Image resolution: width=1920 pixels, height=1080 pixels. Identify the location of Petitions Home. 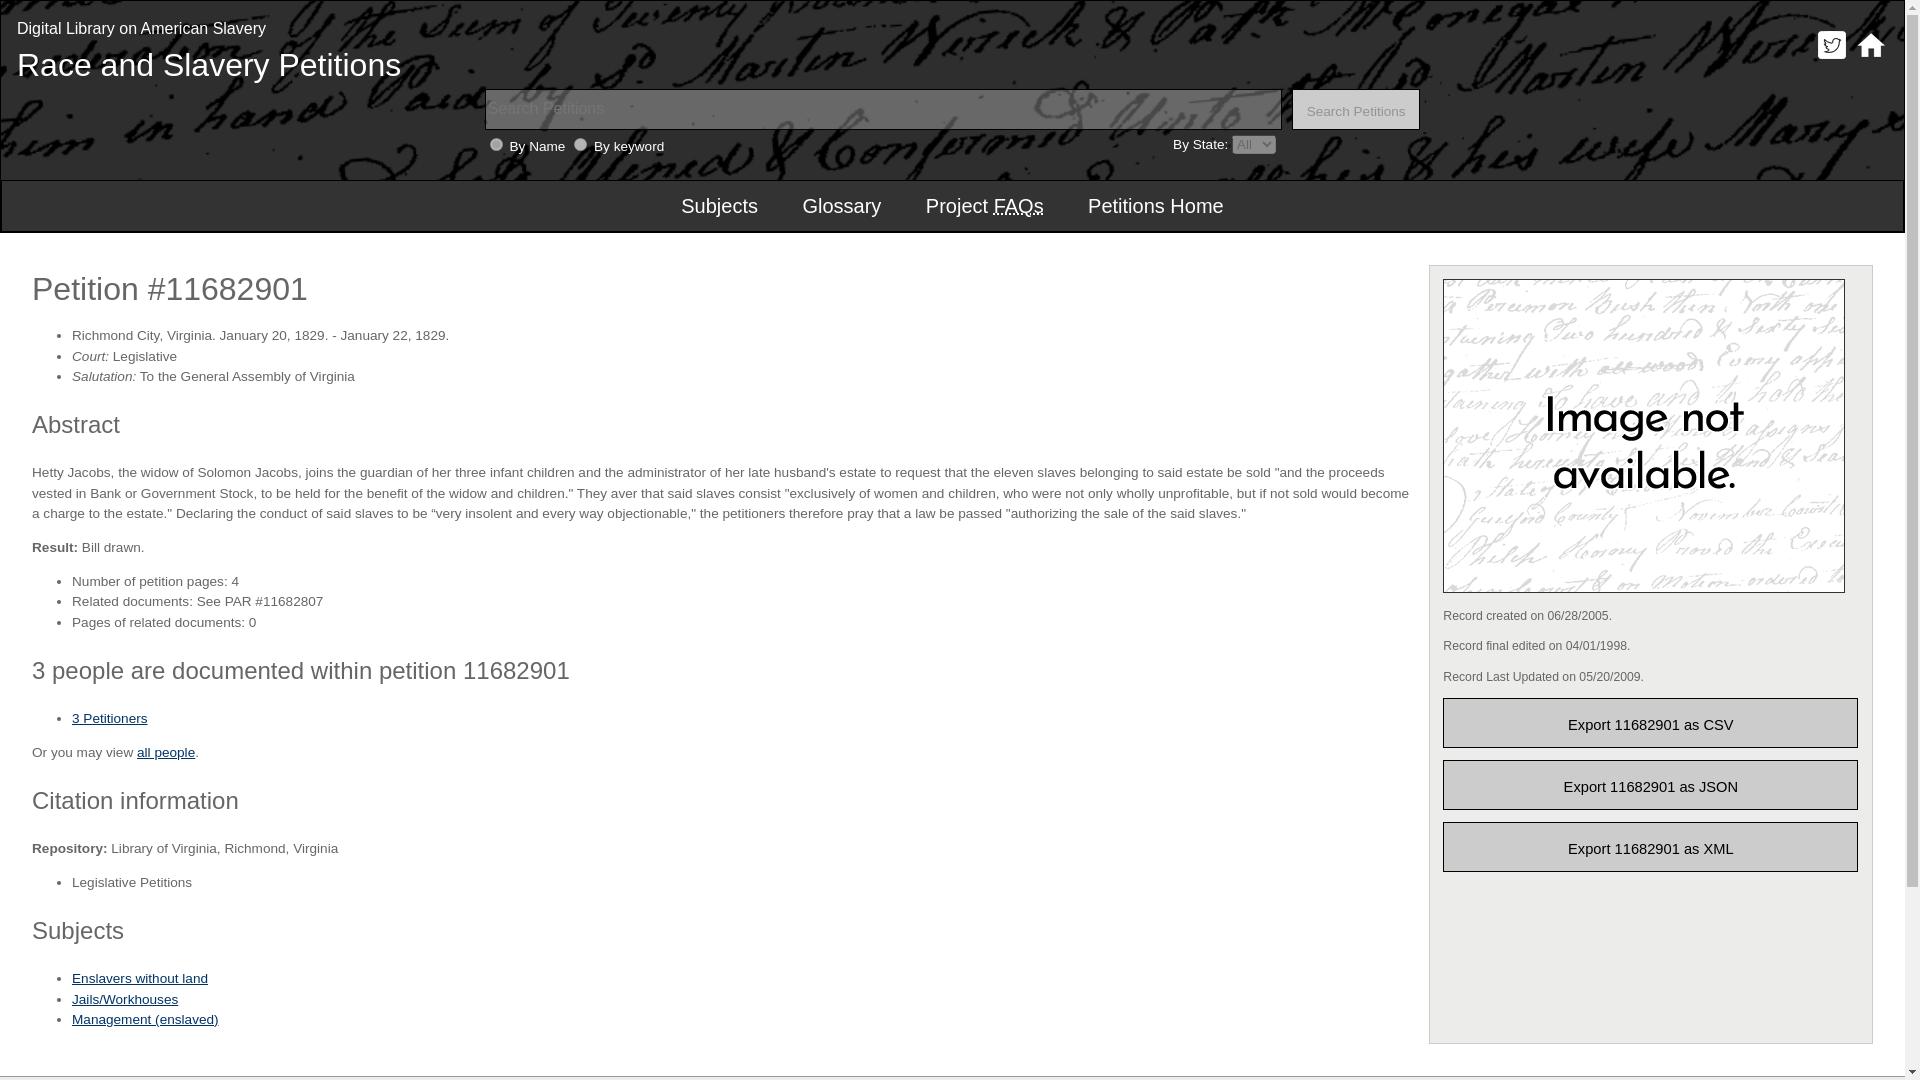
(1156, 206).